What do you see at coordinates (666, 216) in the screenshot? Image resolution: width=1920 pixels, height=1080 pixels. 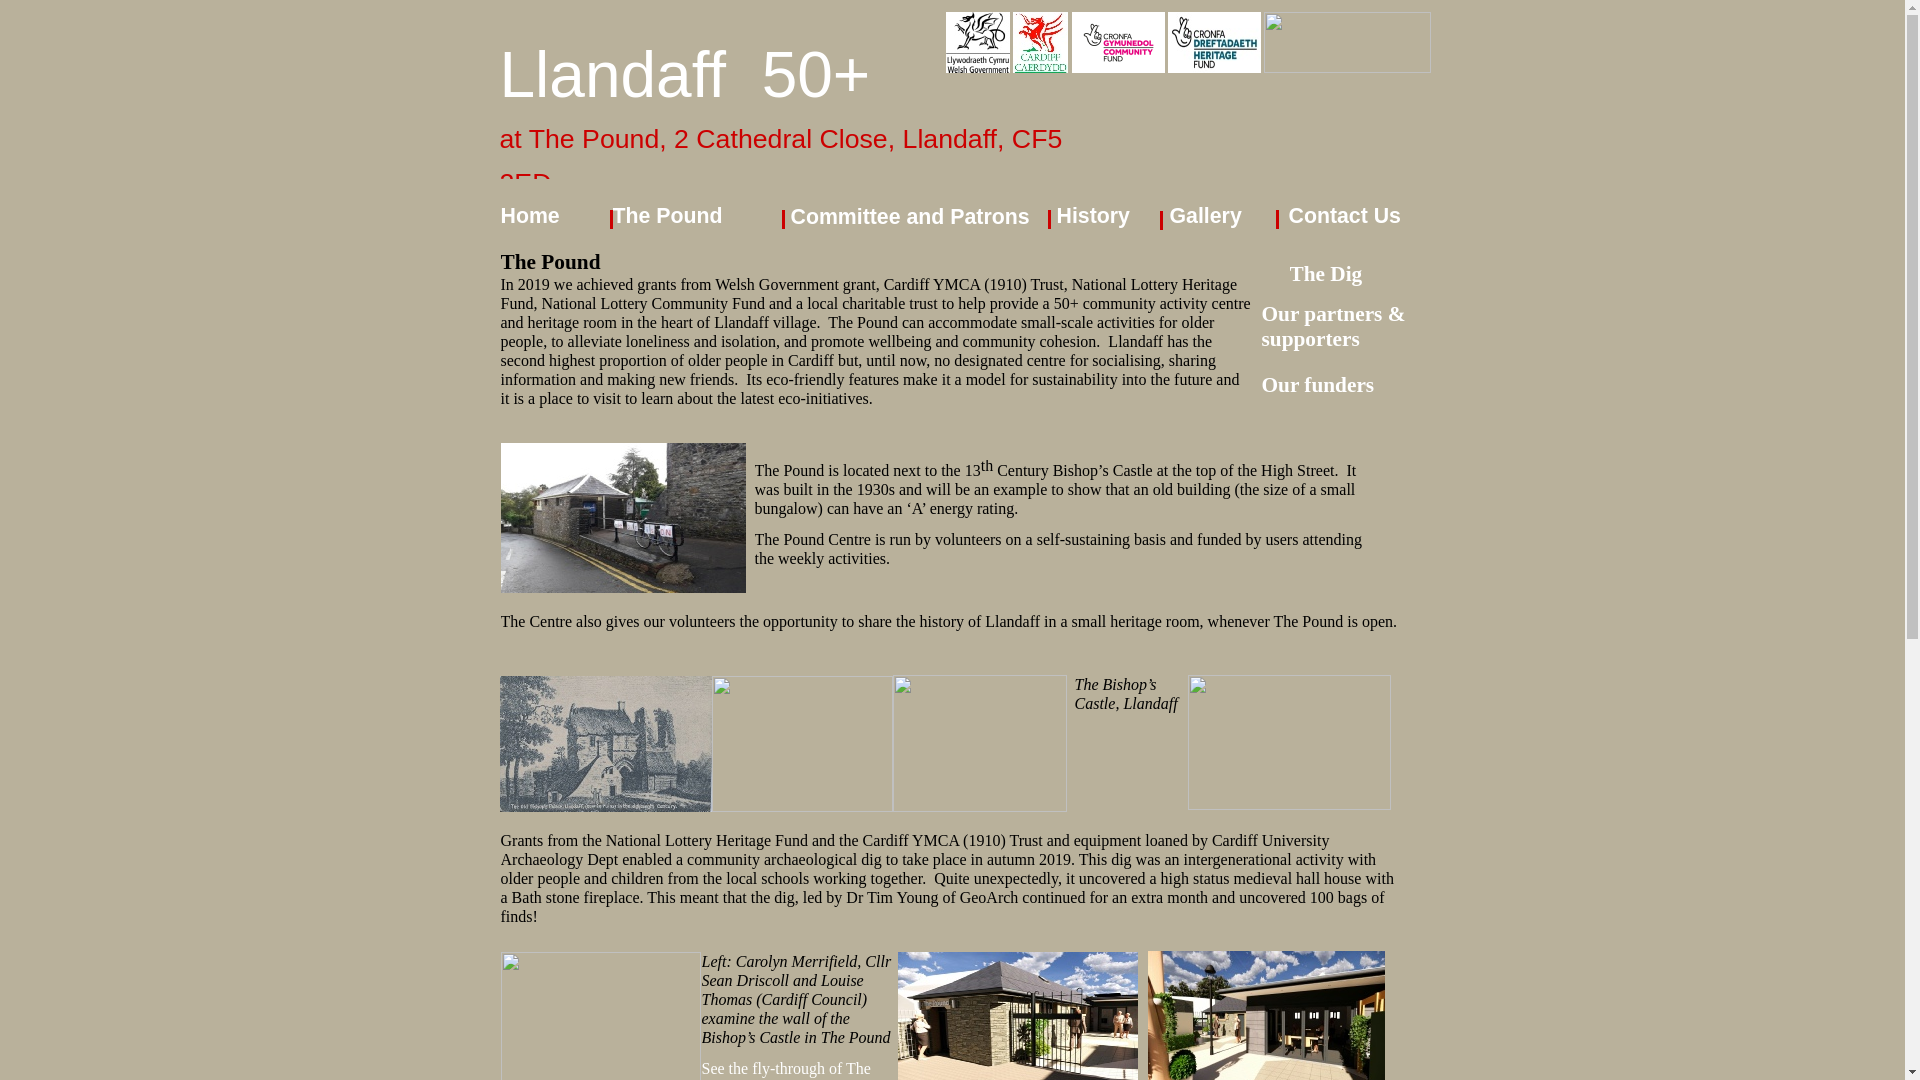 I see `The Pound` at bounding box center [666, 216].